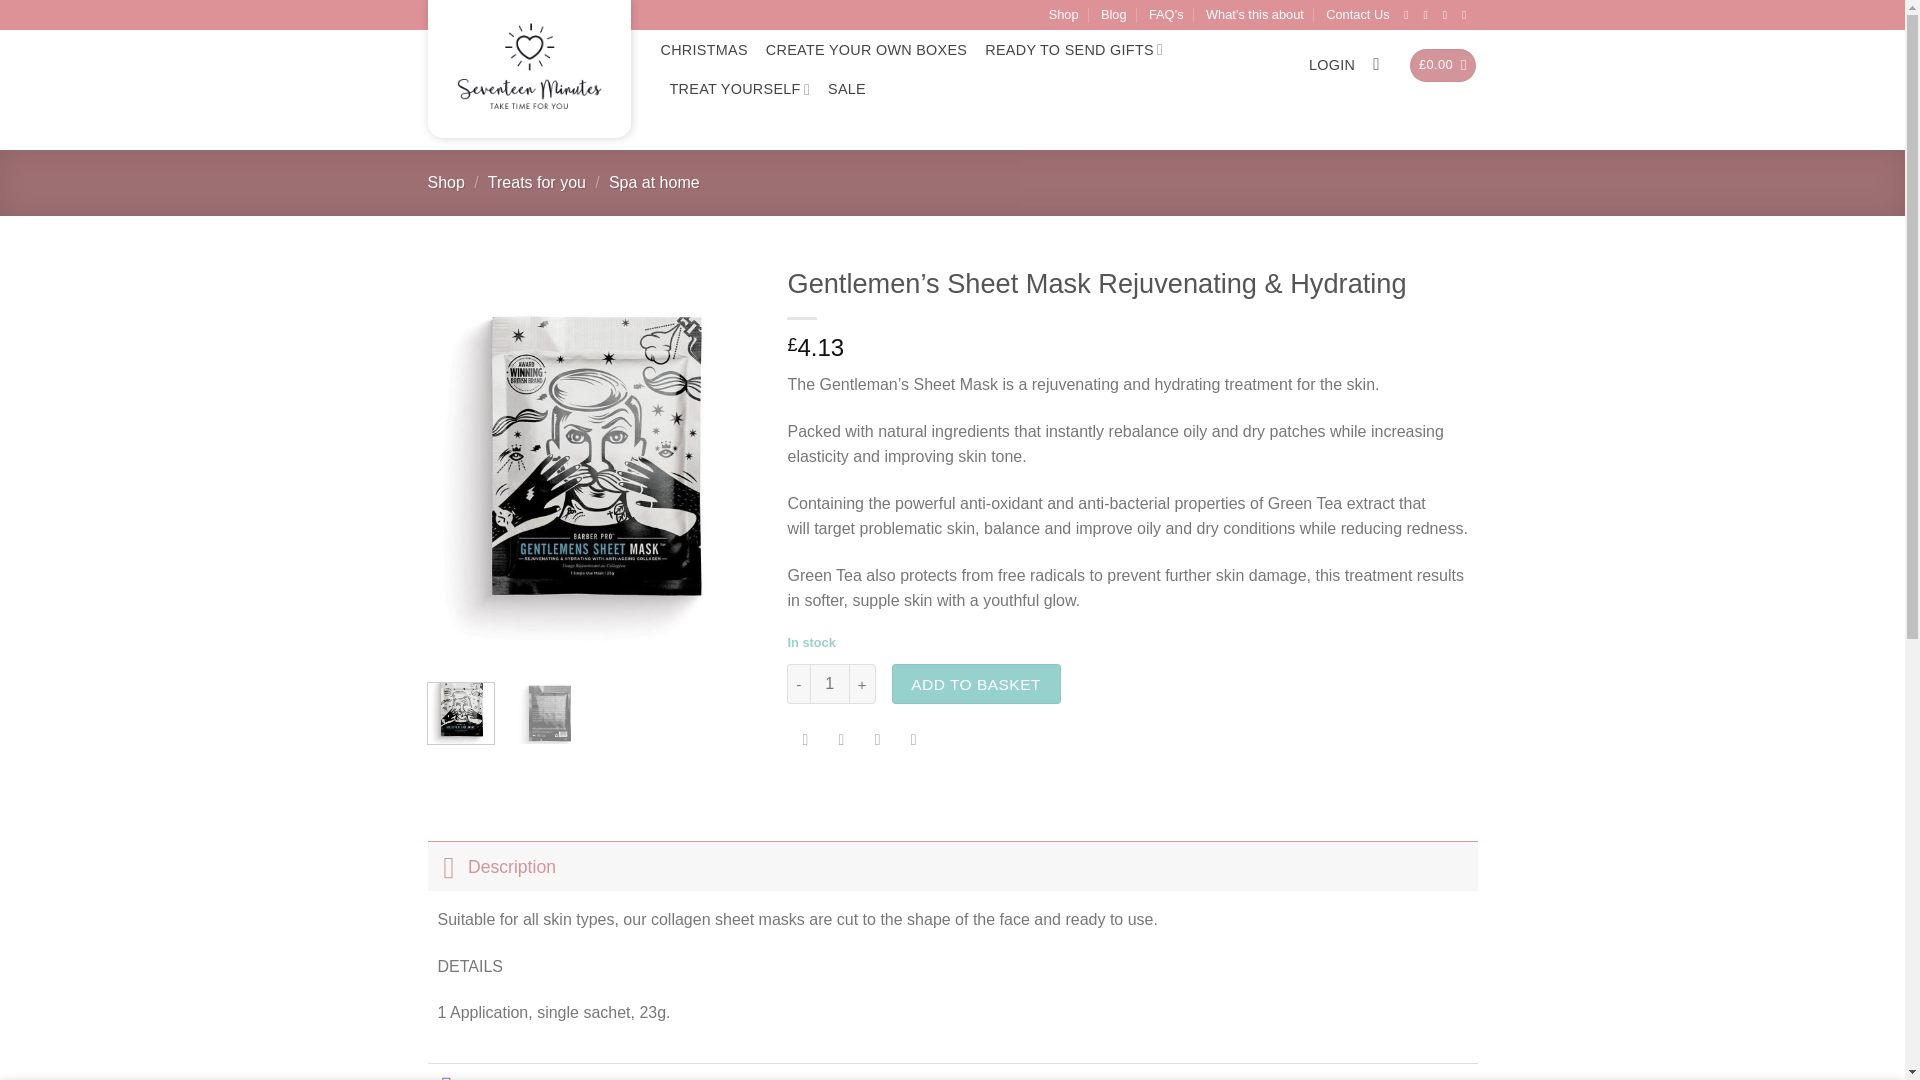 The width and height of the screenshot is (1920, 1080). Describe the element at coordinates (1442, 65) in the screenshot. I see `Basket` at that location.